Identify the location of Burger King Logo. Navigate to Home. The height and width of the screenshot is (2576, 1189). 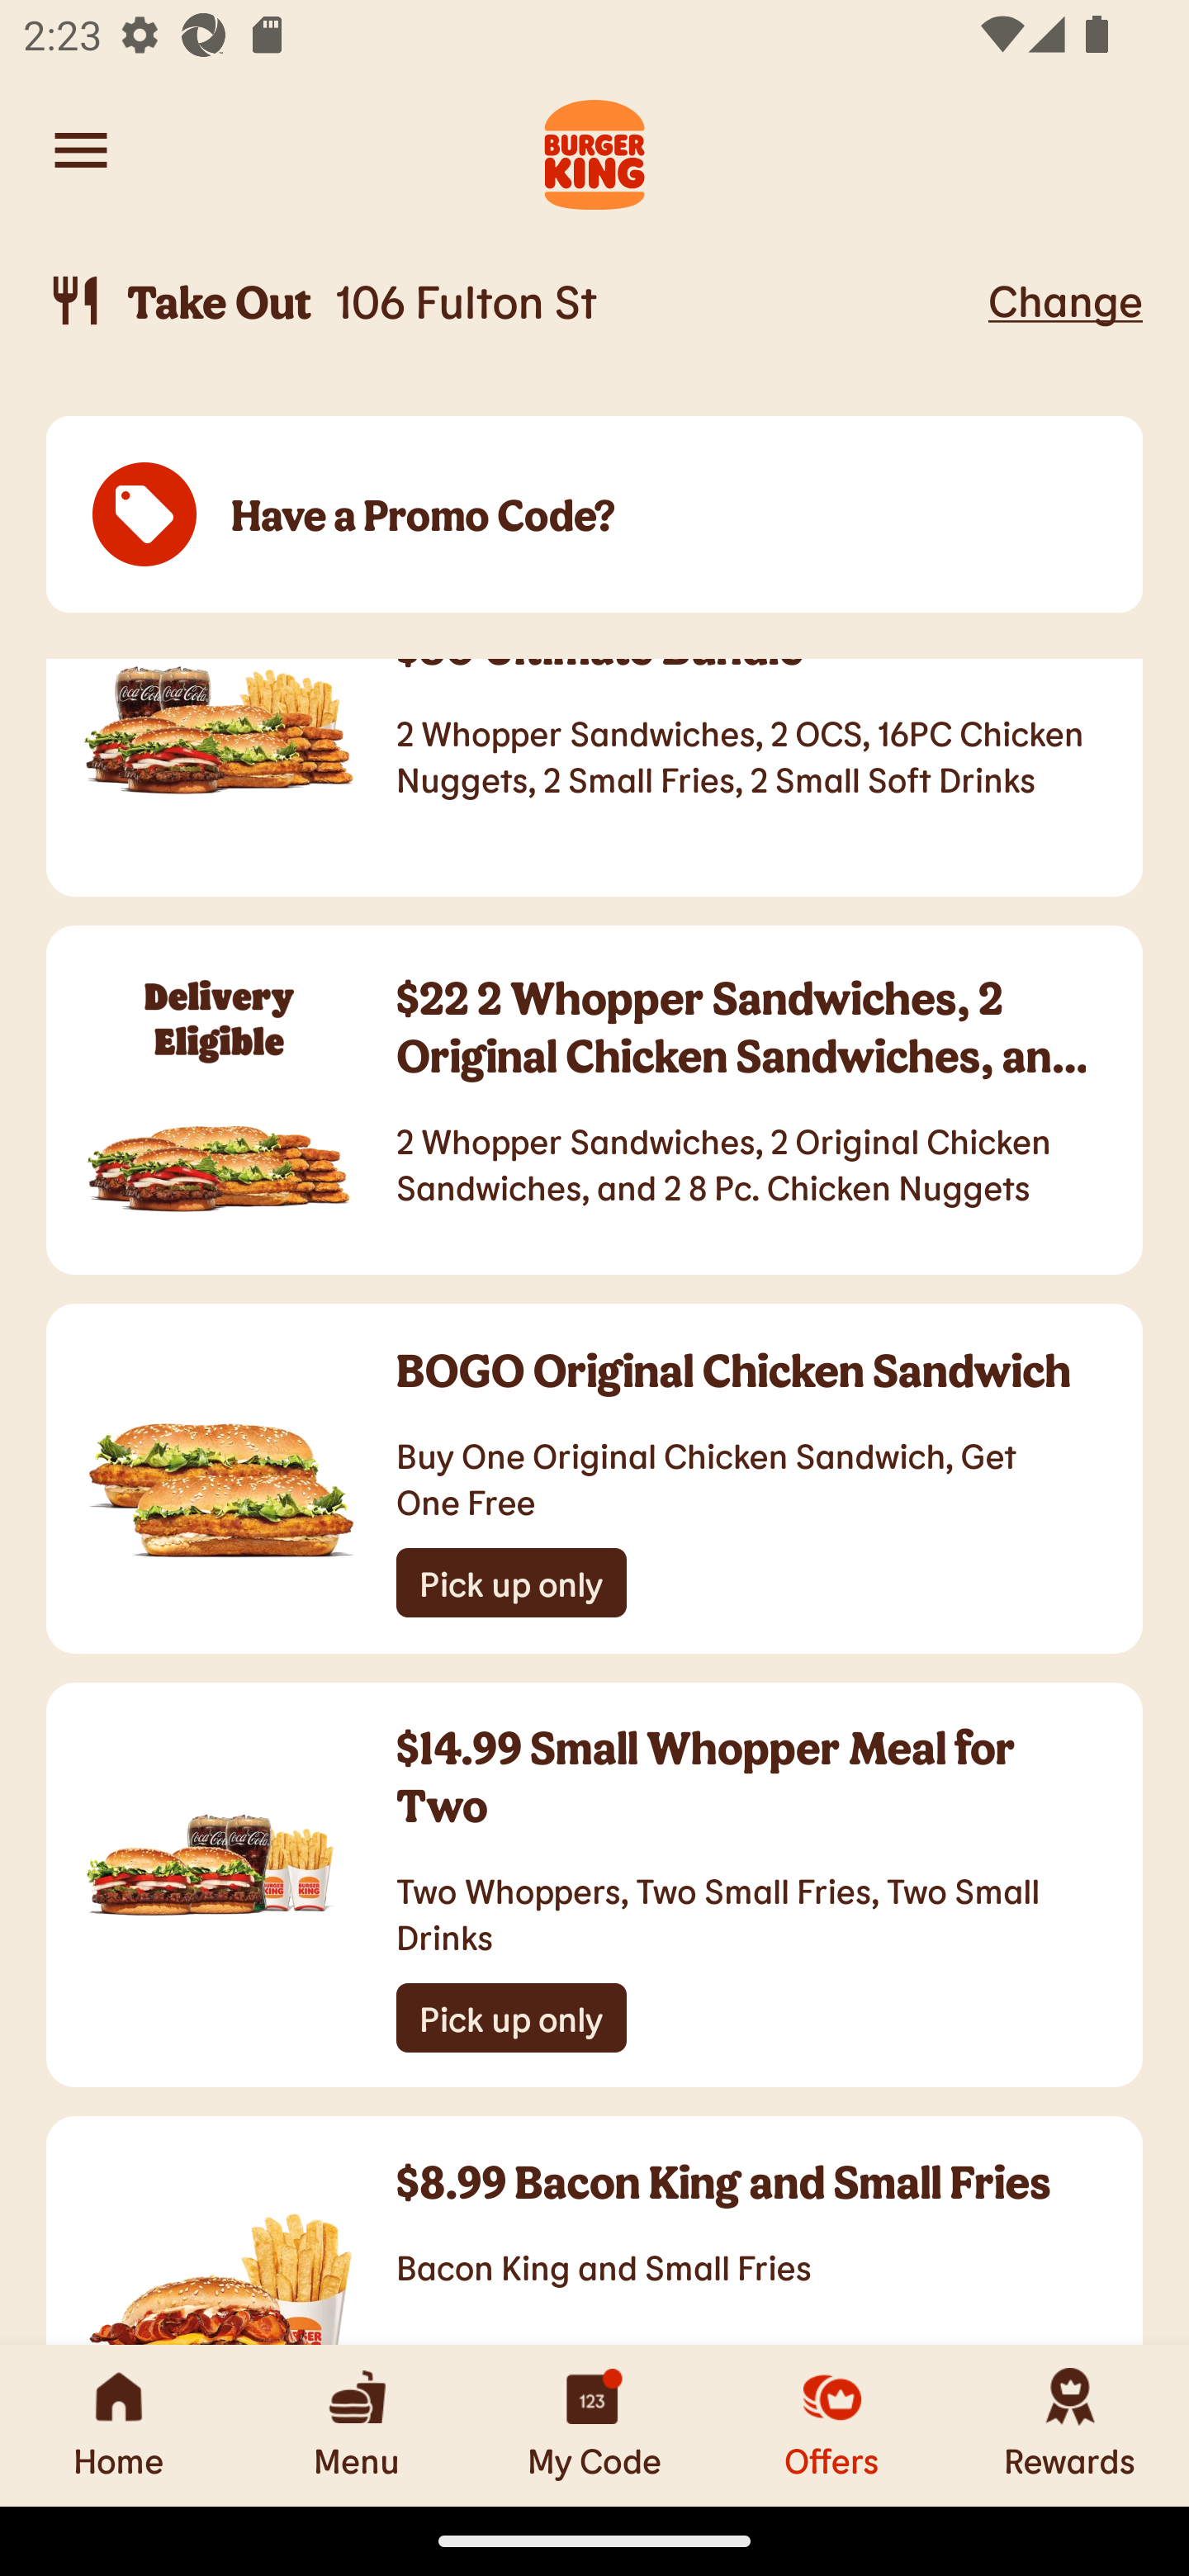
(594, 150).